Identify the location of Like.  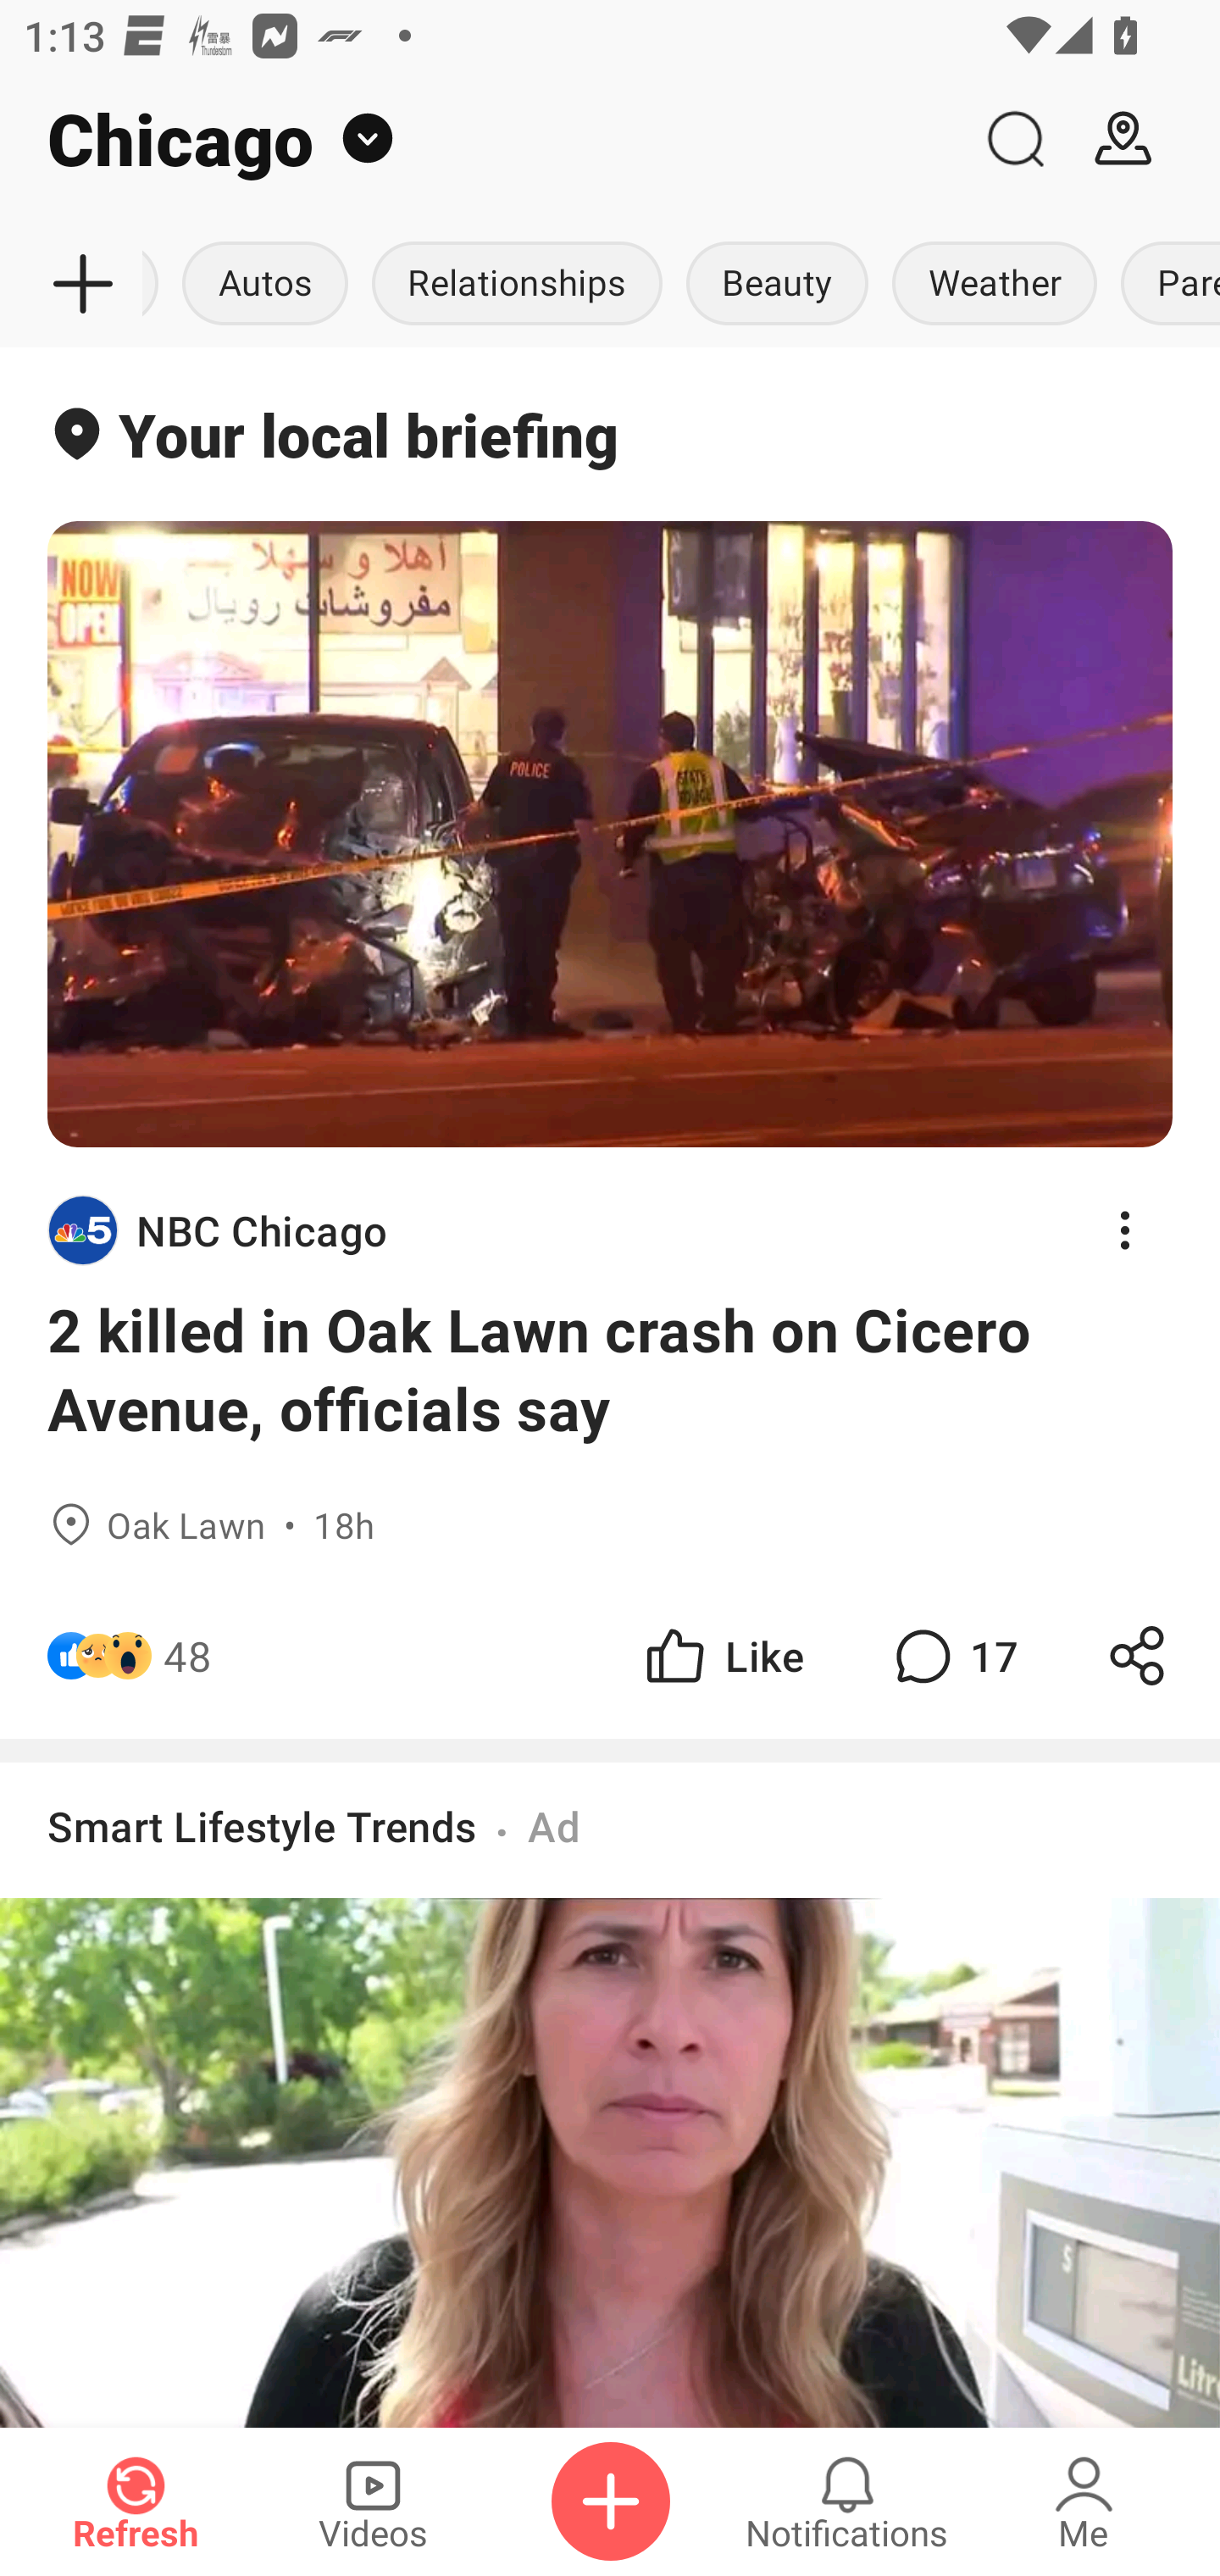
(722, 1654).